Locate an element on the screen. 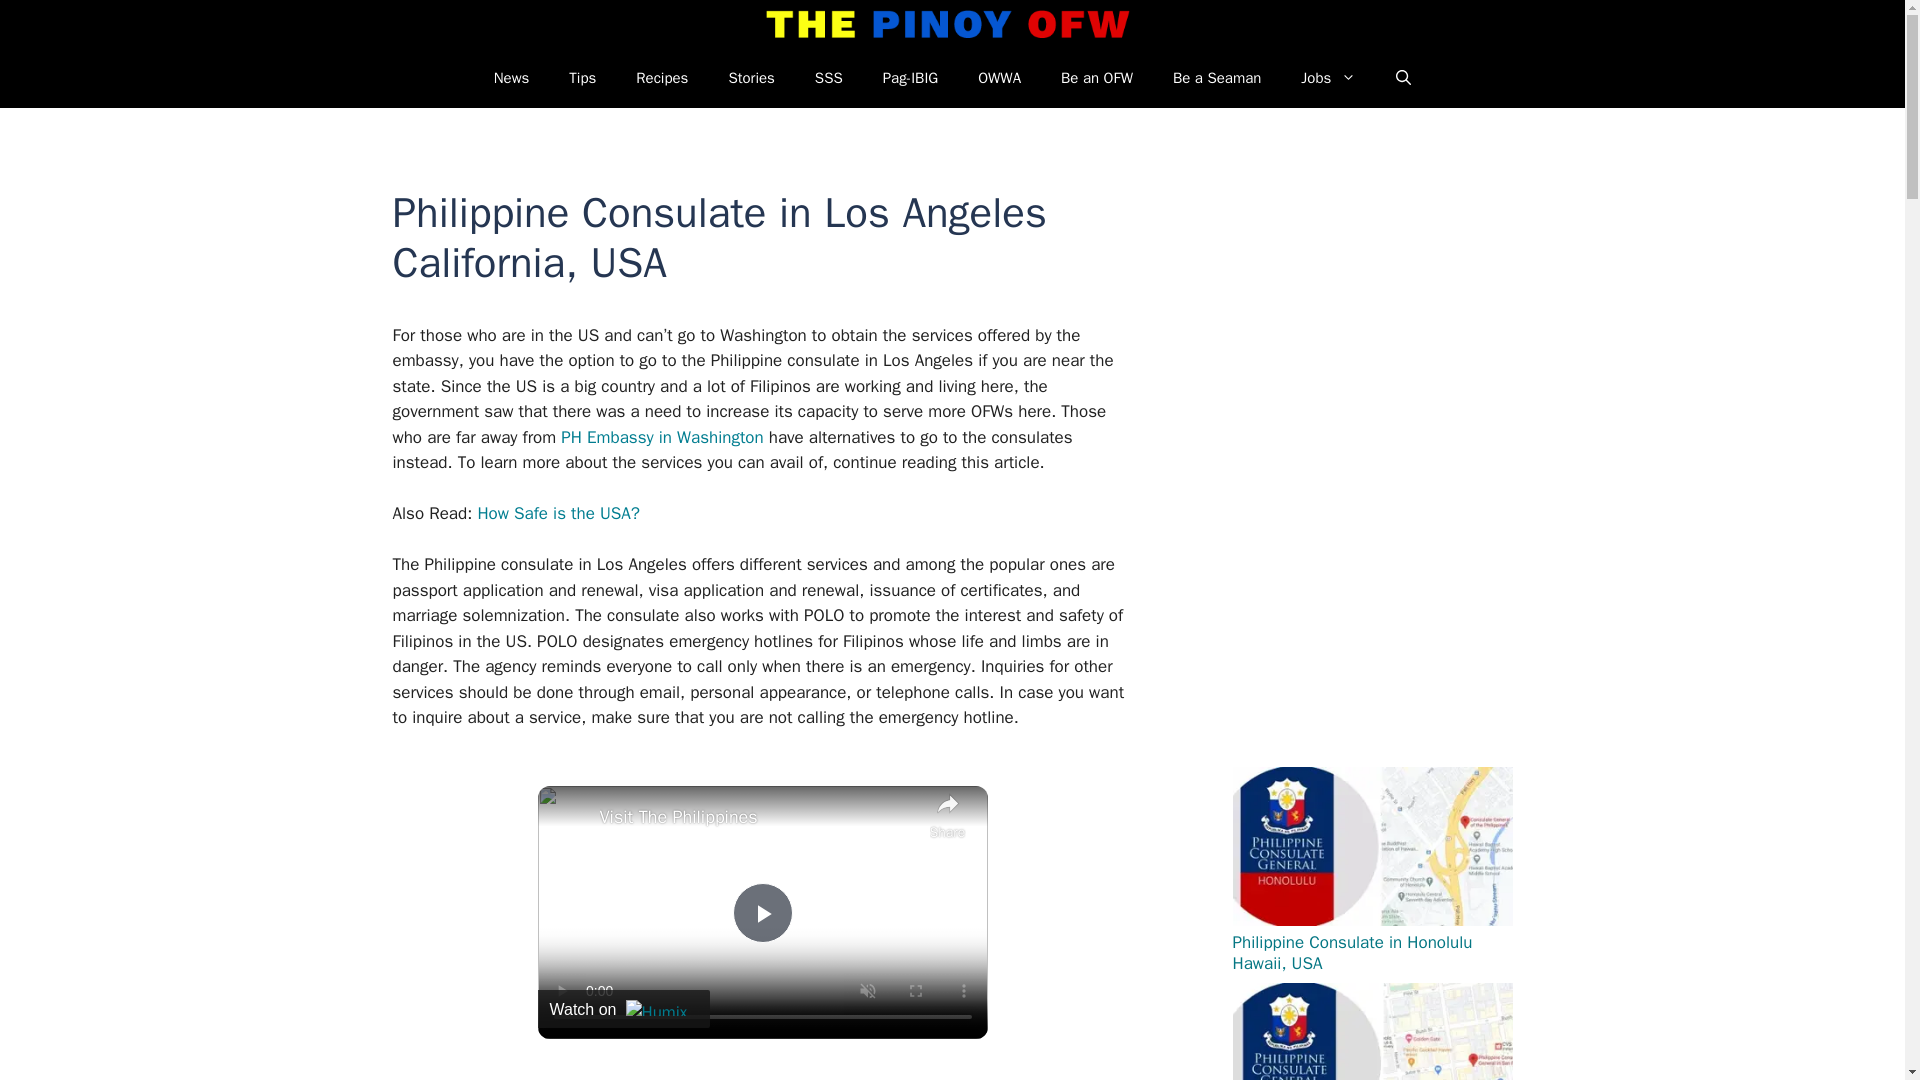 The width and height of the screenshot is (1920, 1080). SSS is located at coordinates (828, 78).